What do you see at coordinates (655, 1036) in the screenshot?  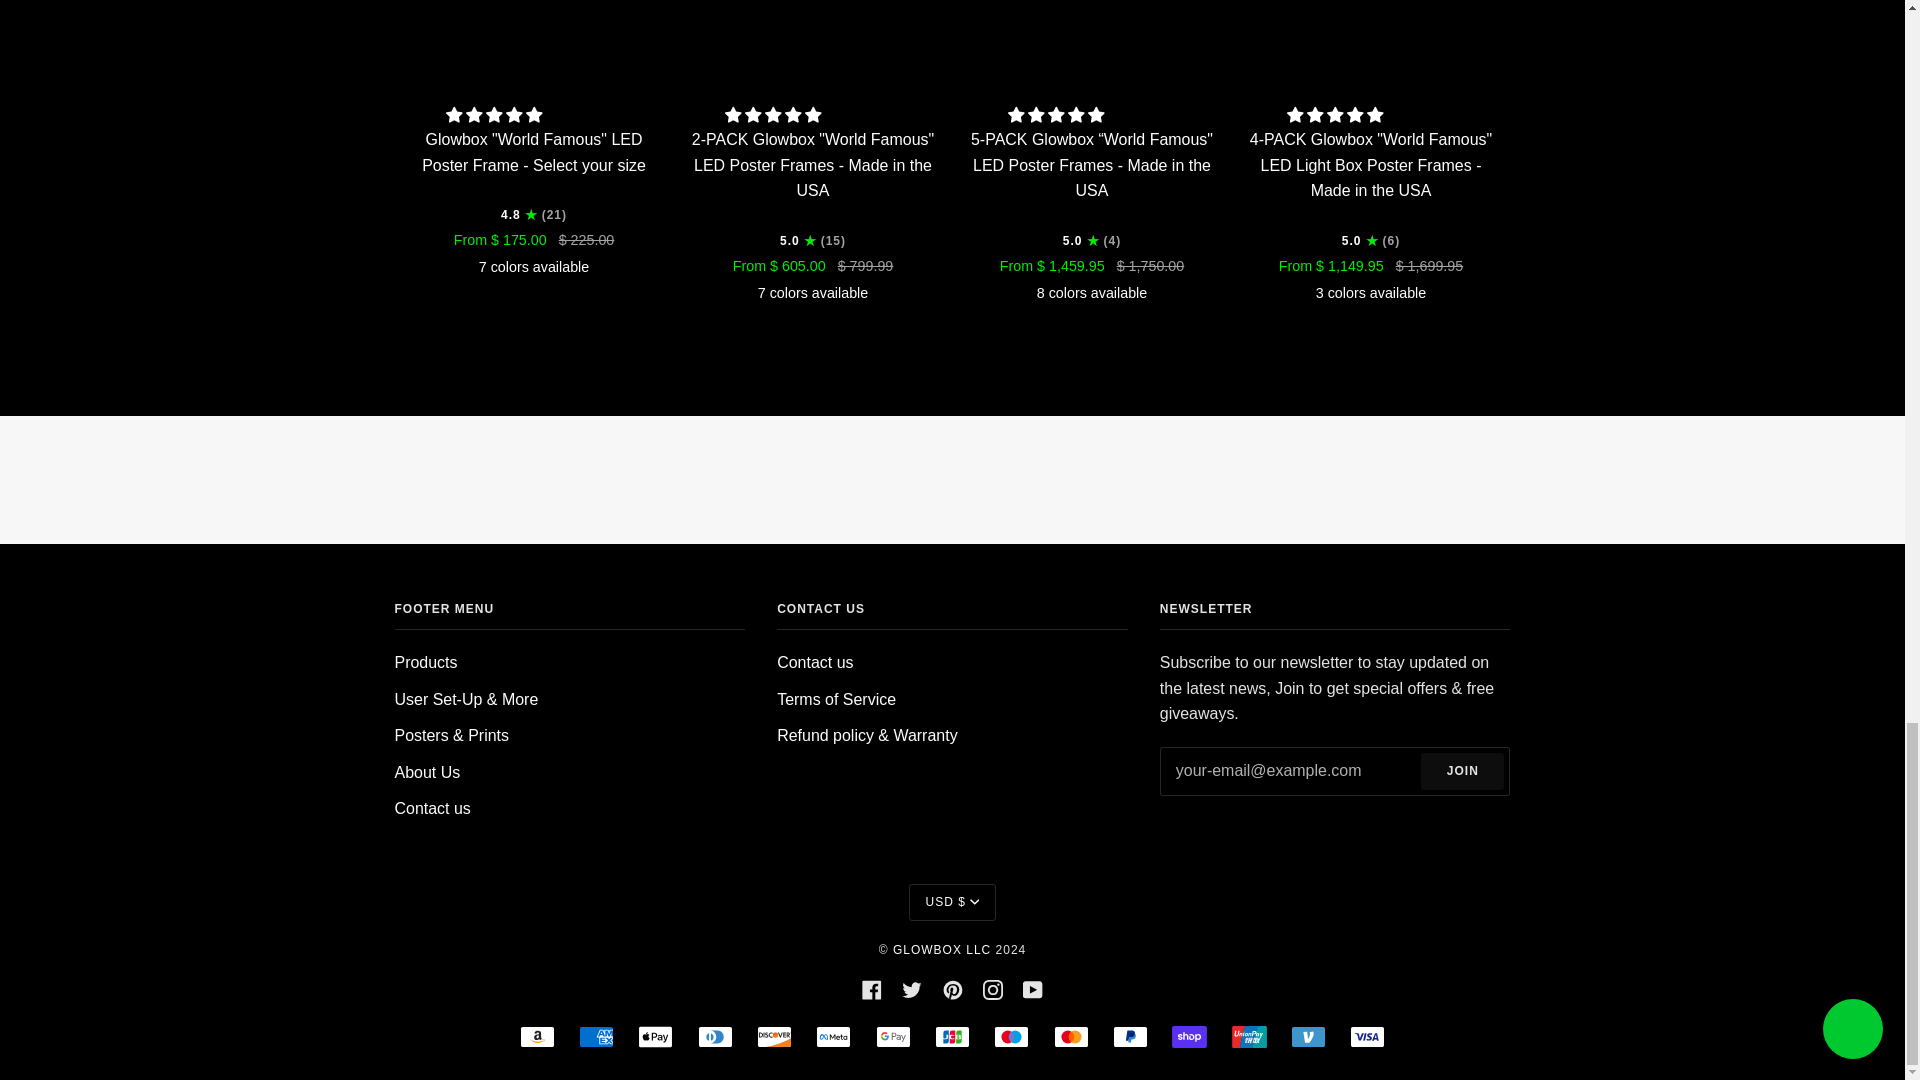 I see `APPLE PAY` at bounding box center [655, 1036].